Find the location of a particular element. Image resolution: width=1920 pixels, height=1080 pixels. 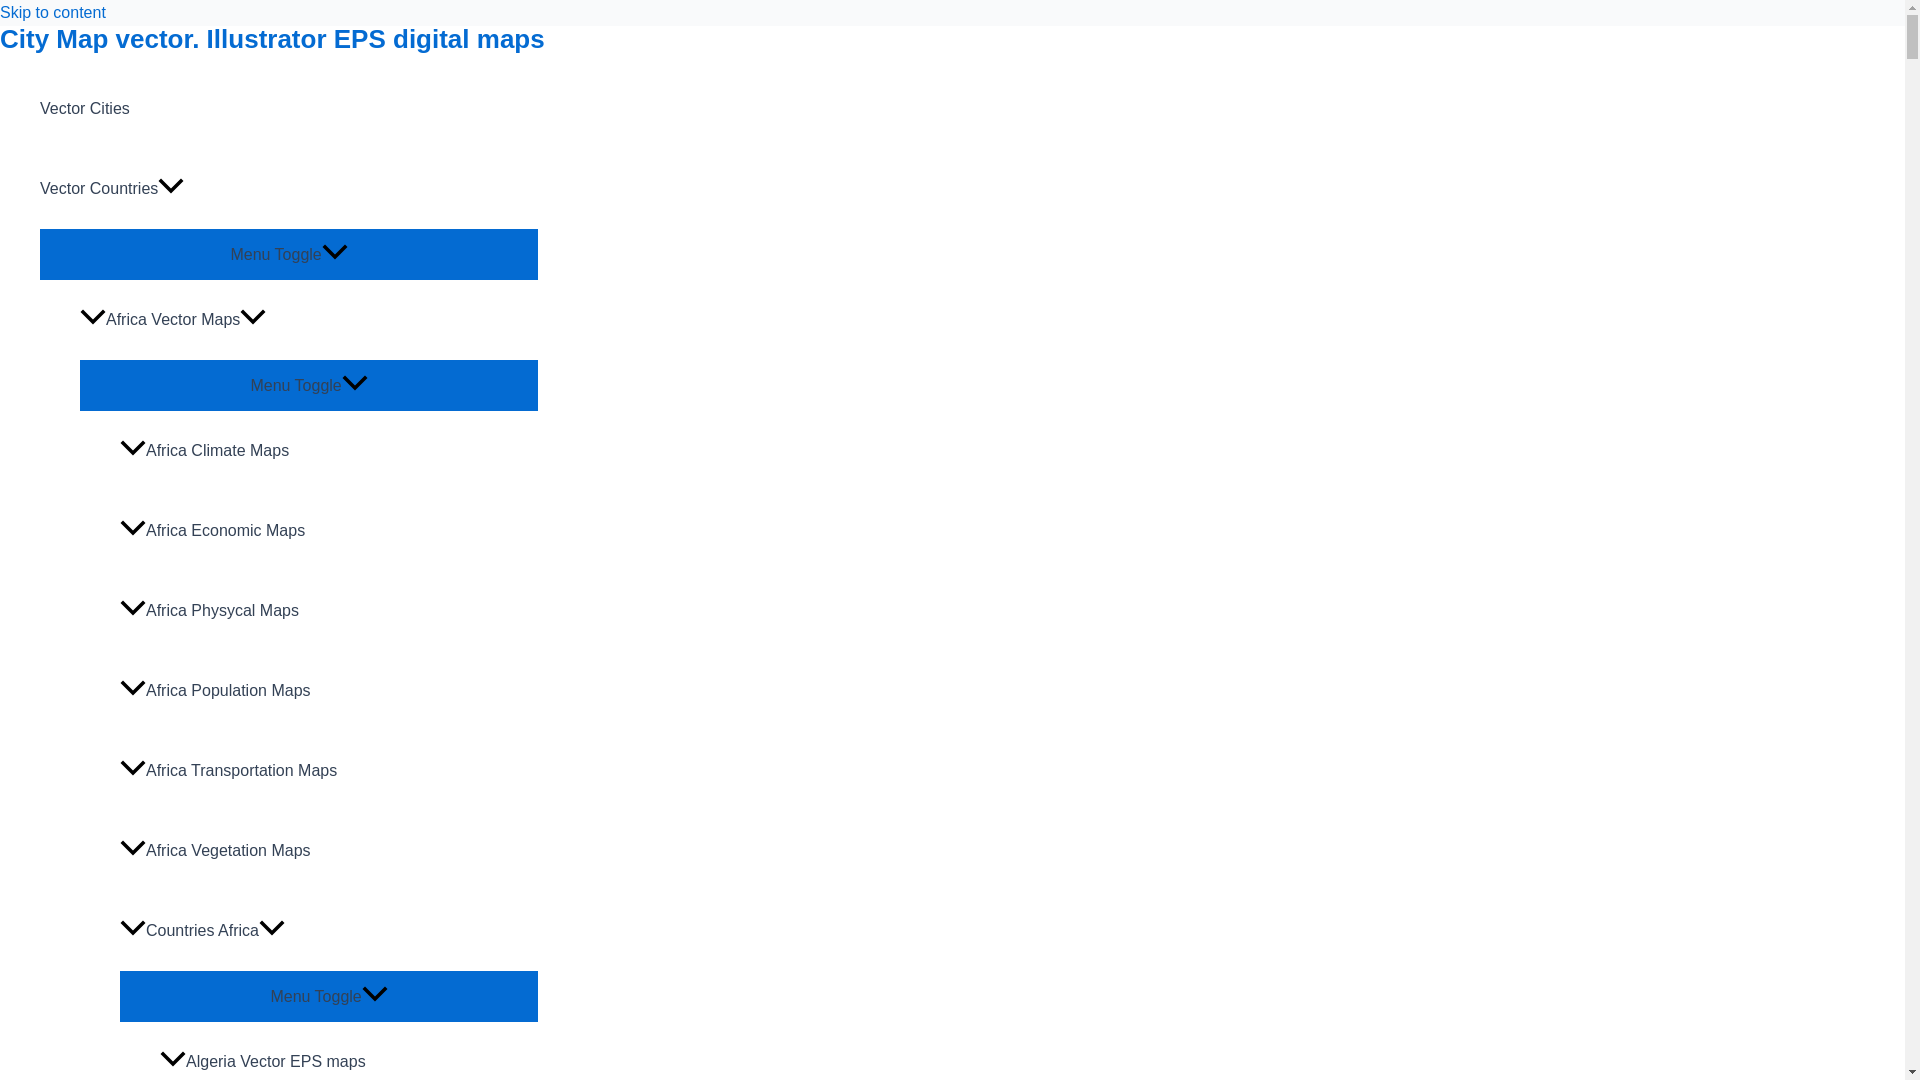

Africa Vegetation Maps is located at coordinates (328, 851).